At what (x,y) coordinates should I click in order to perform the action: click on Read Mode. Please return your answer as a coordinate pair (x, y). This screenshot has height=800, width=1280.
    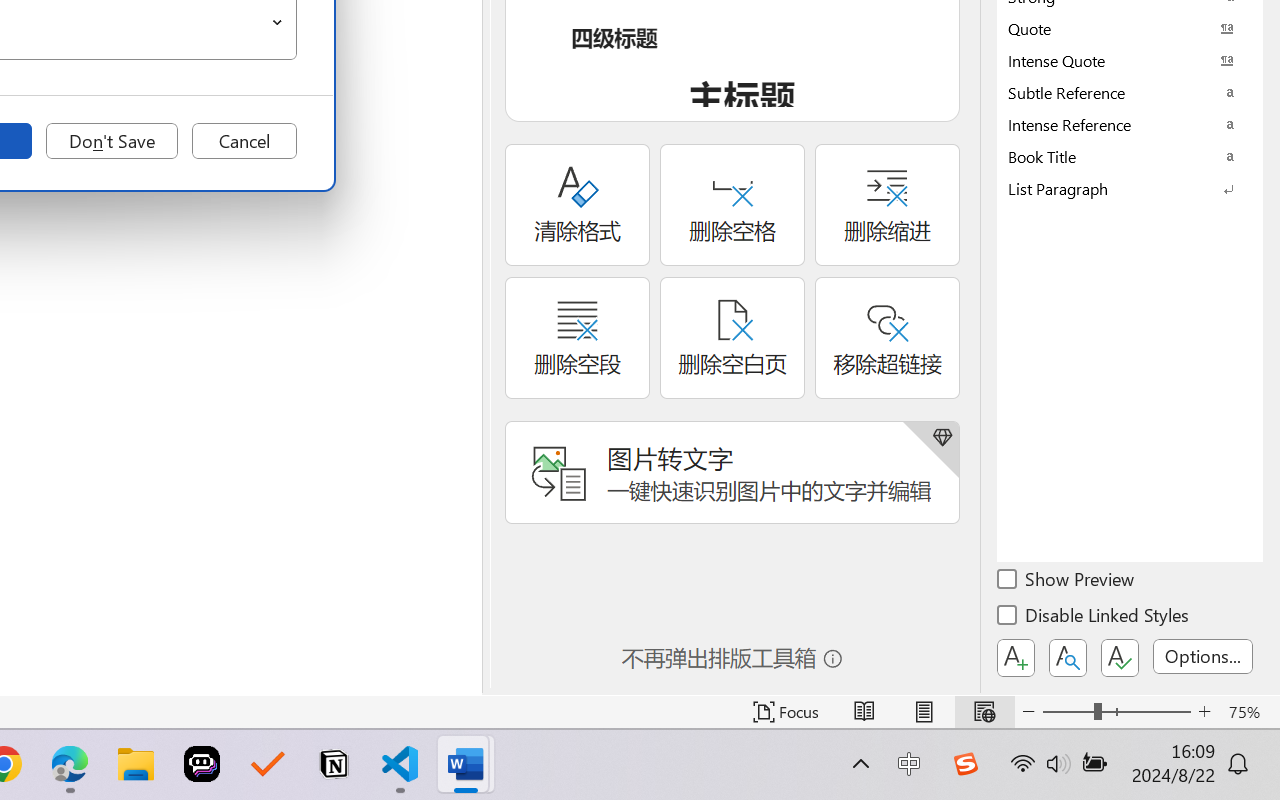
    Looking at the image, I should click on (864, 712).